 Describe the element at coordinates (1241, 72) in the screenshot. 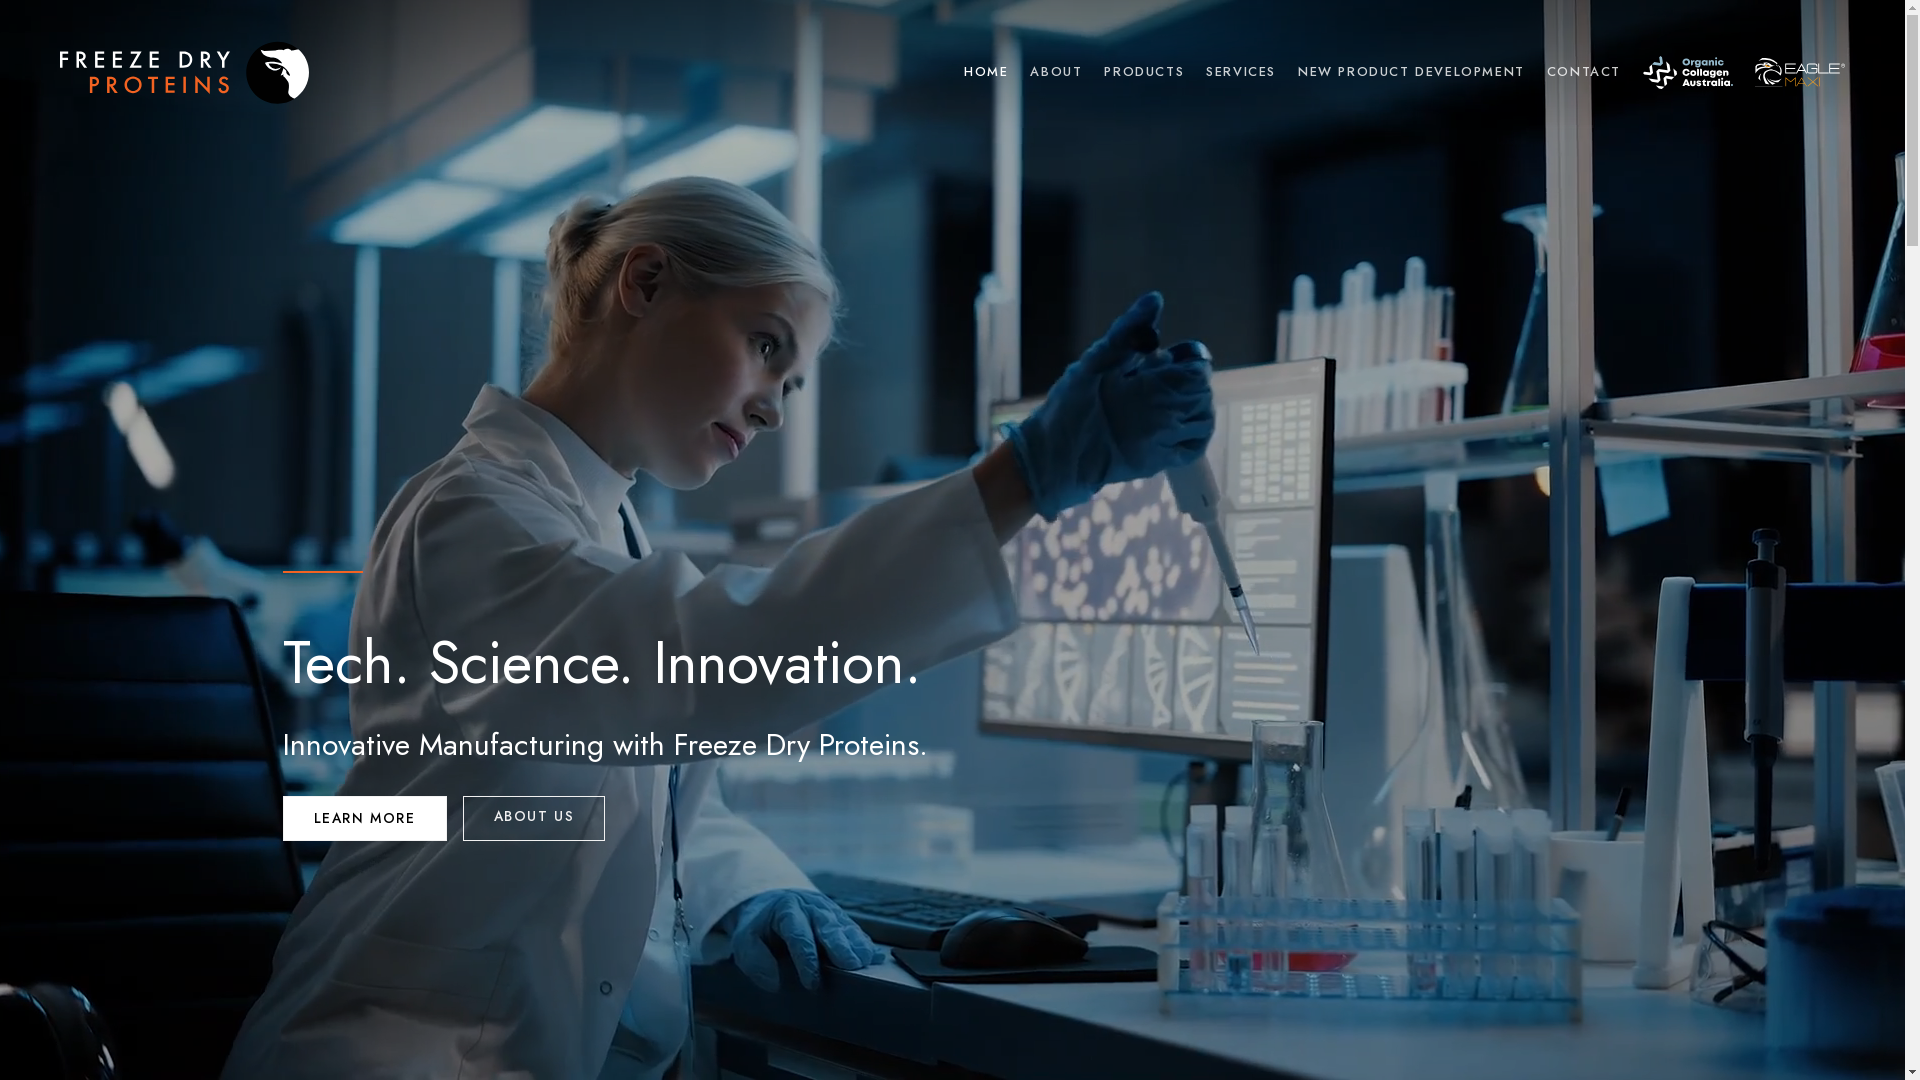

I see `SERVICES` at that location.